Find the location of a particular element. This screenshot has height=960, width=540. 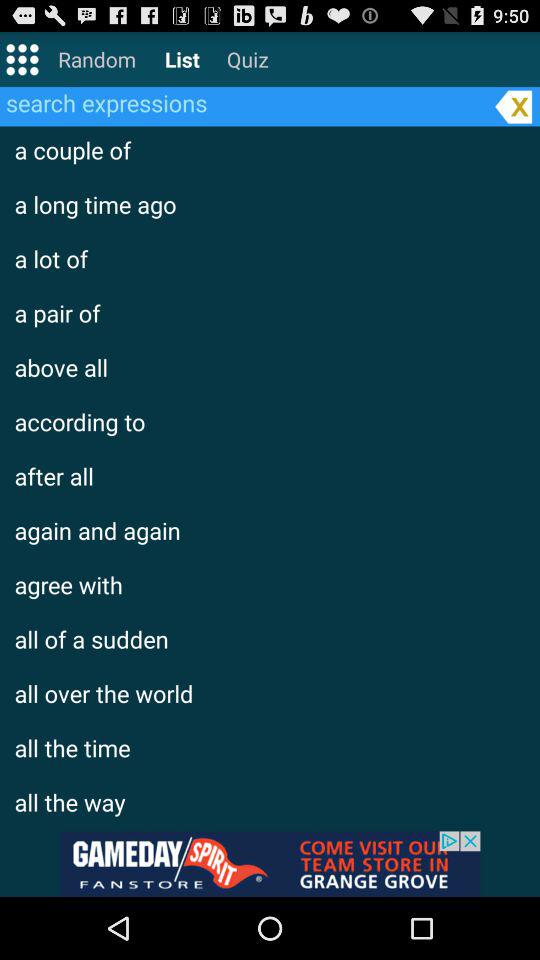

click on list on the top of the page is located at coordinates (182, 59).